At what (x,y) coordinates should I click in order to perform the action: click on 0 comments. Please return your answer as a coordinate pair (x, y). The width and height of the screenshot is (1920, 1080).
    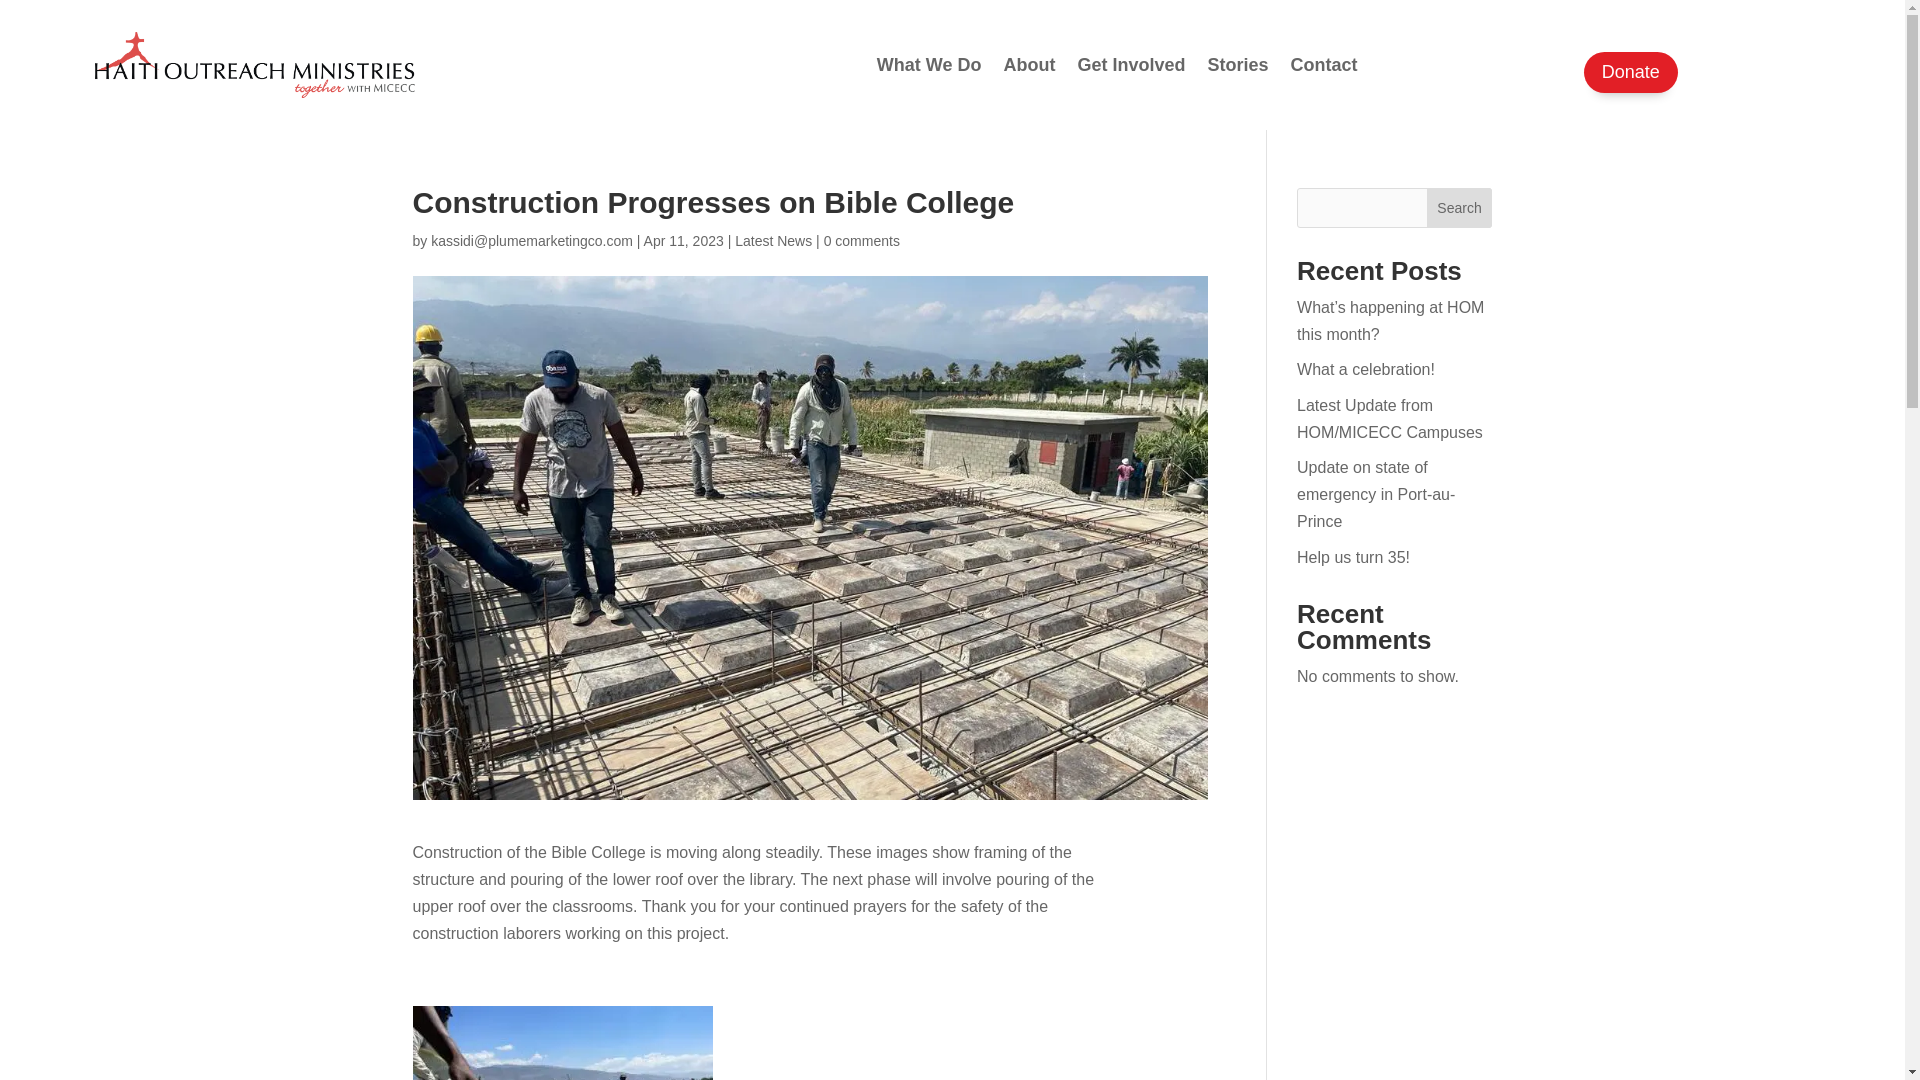
    Looking at the image, I should click on (862, 241).